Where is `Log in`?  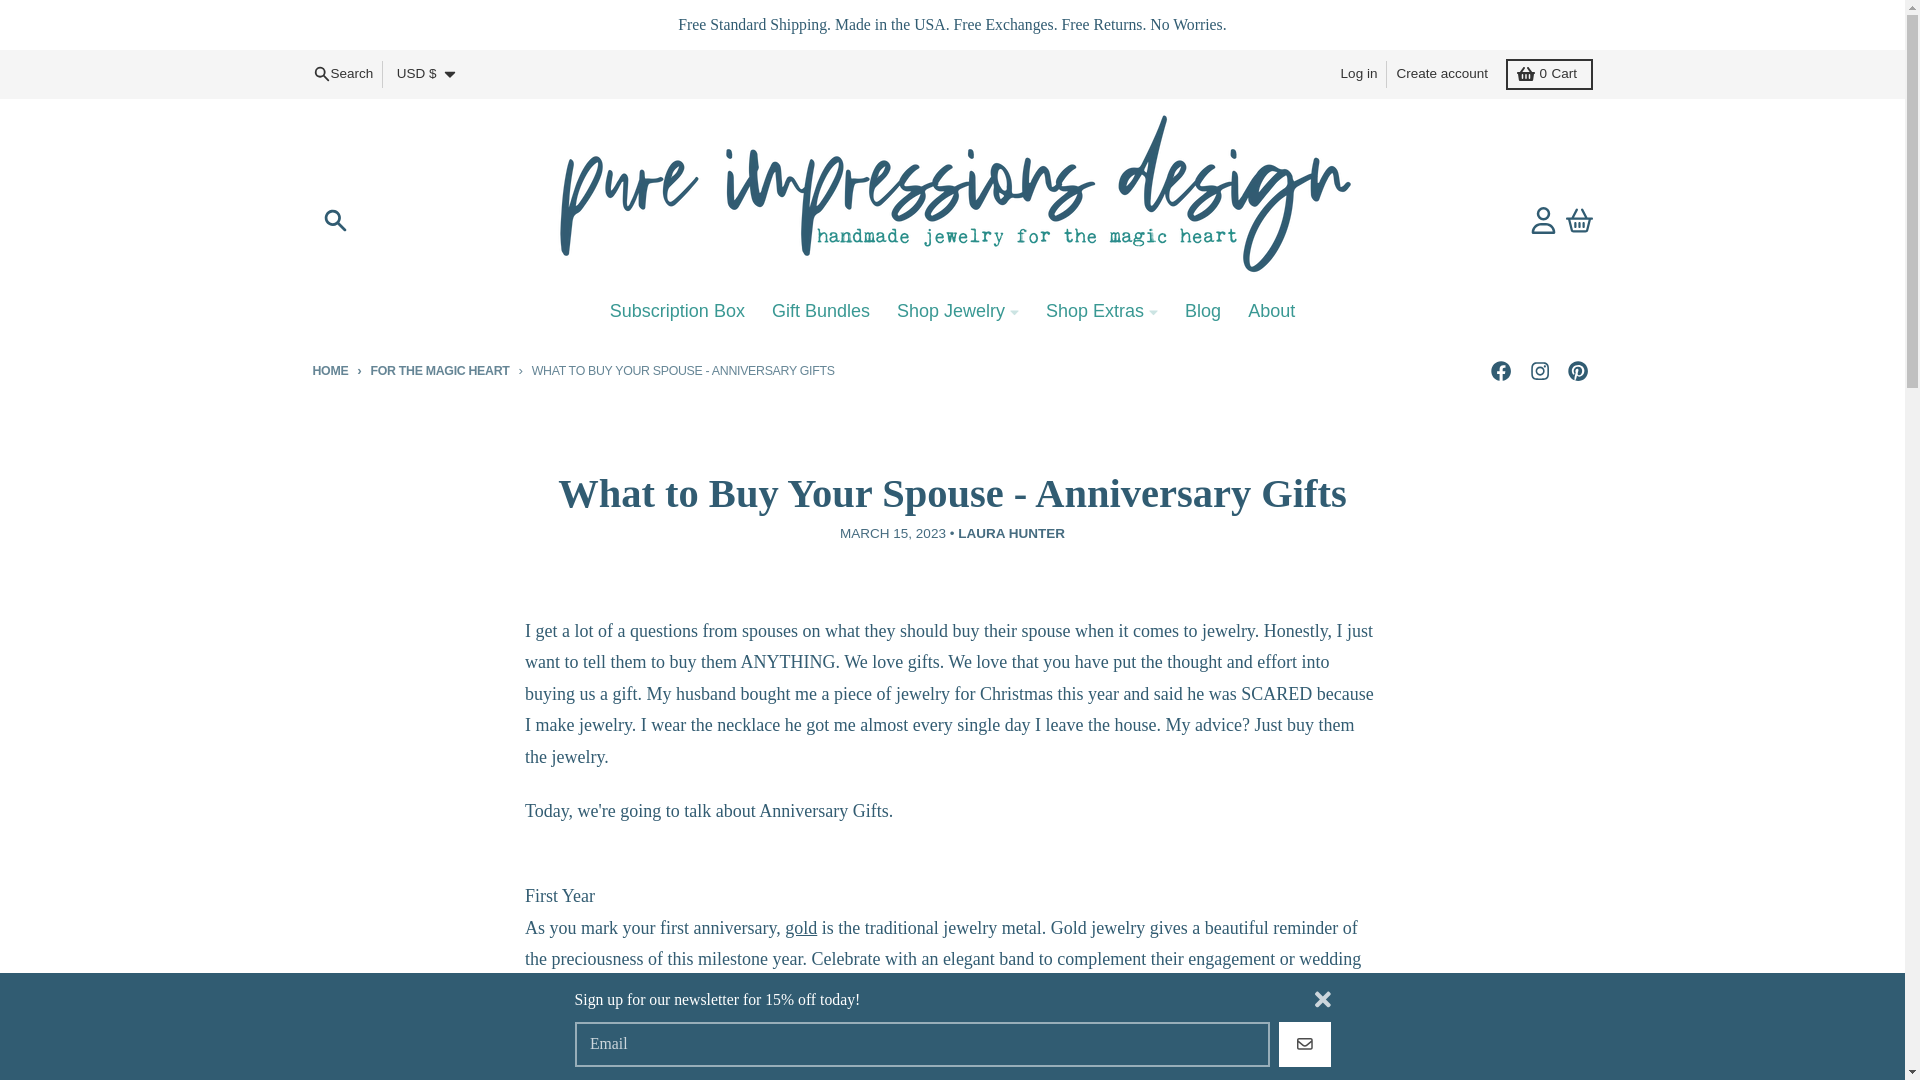 Log in is located at coordinates (1359, 74).